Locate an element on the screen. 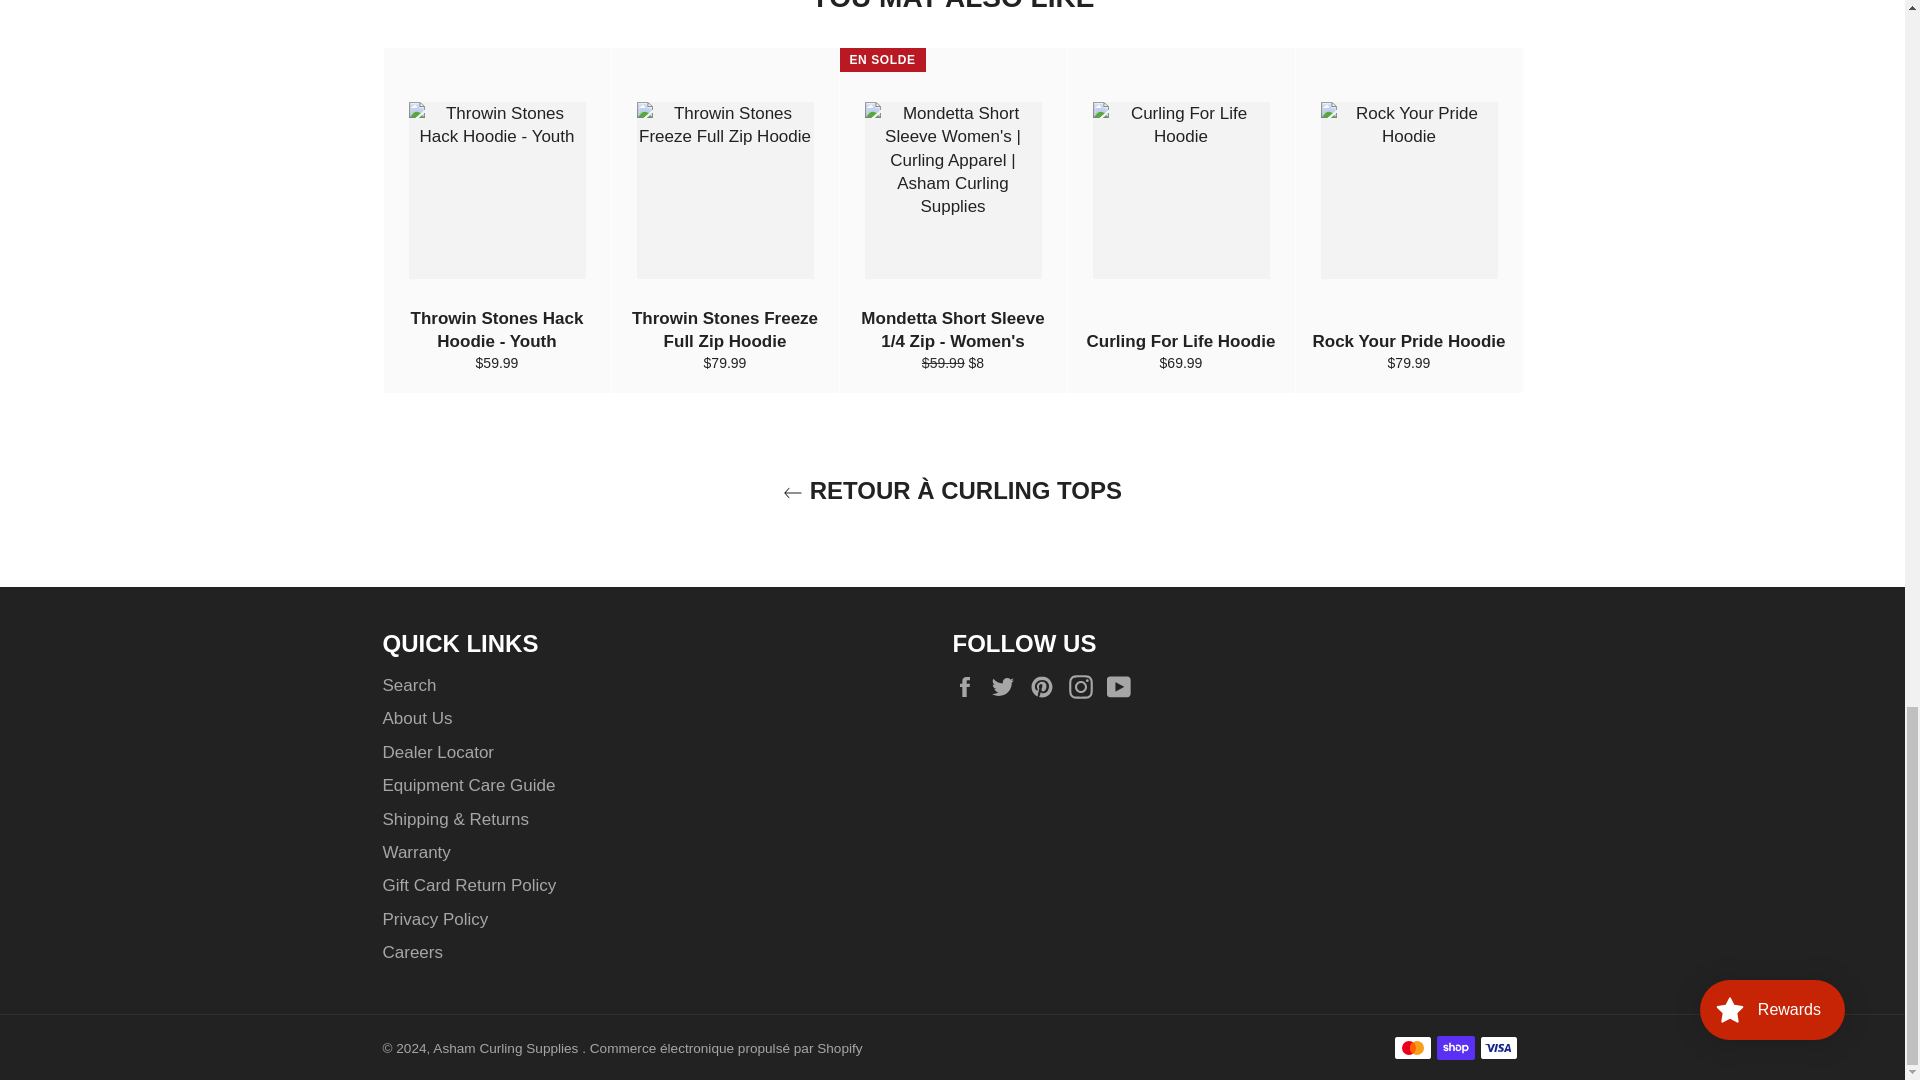  Asham Curling Supplies  sur YouTube is located at coordinates (1124, 686).